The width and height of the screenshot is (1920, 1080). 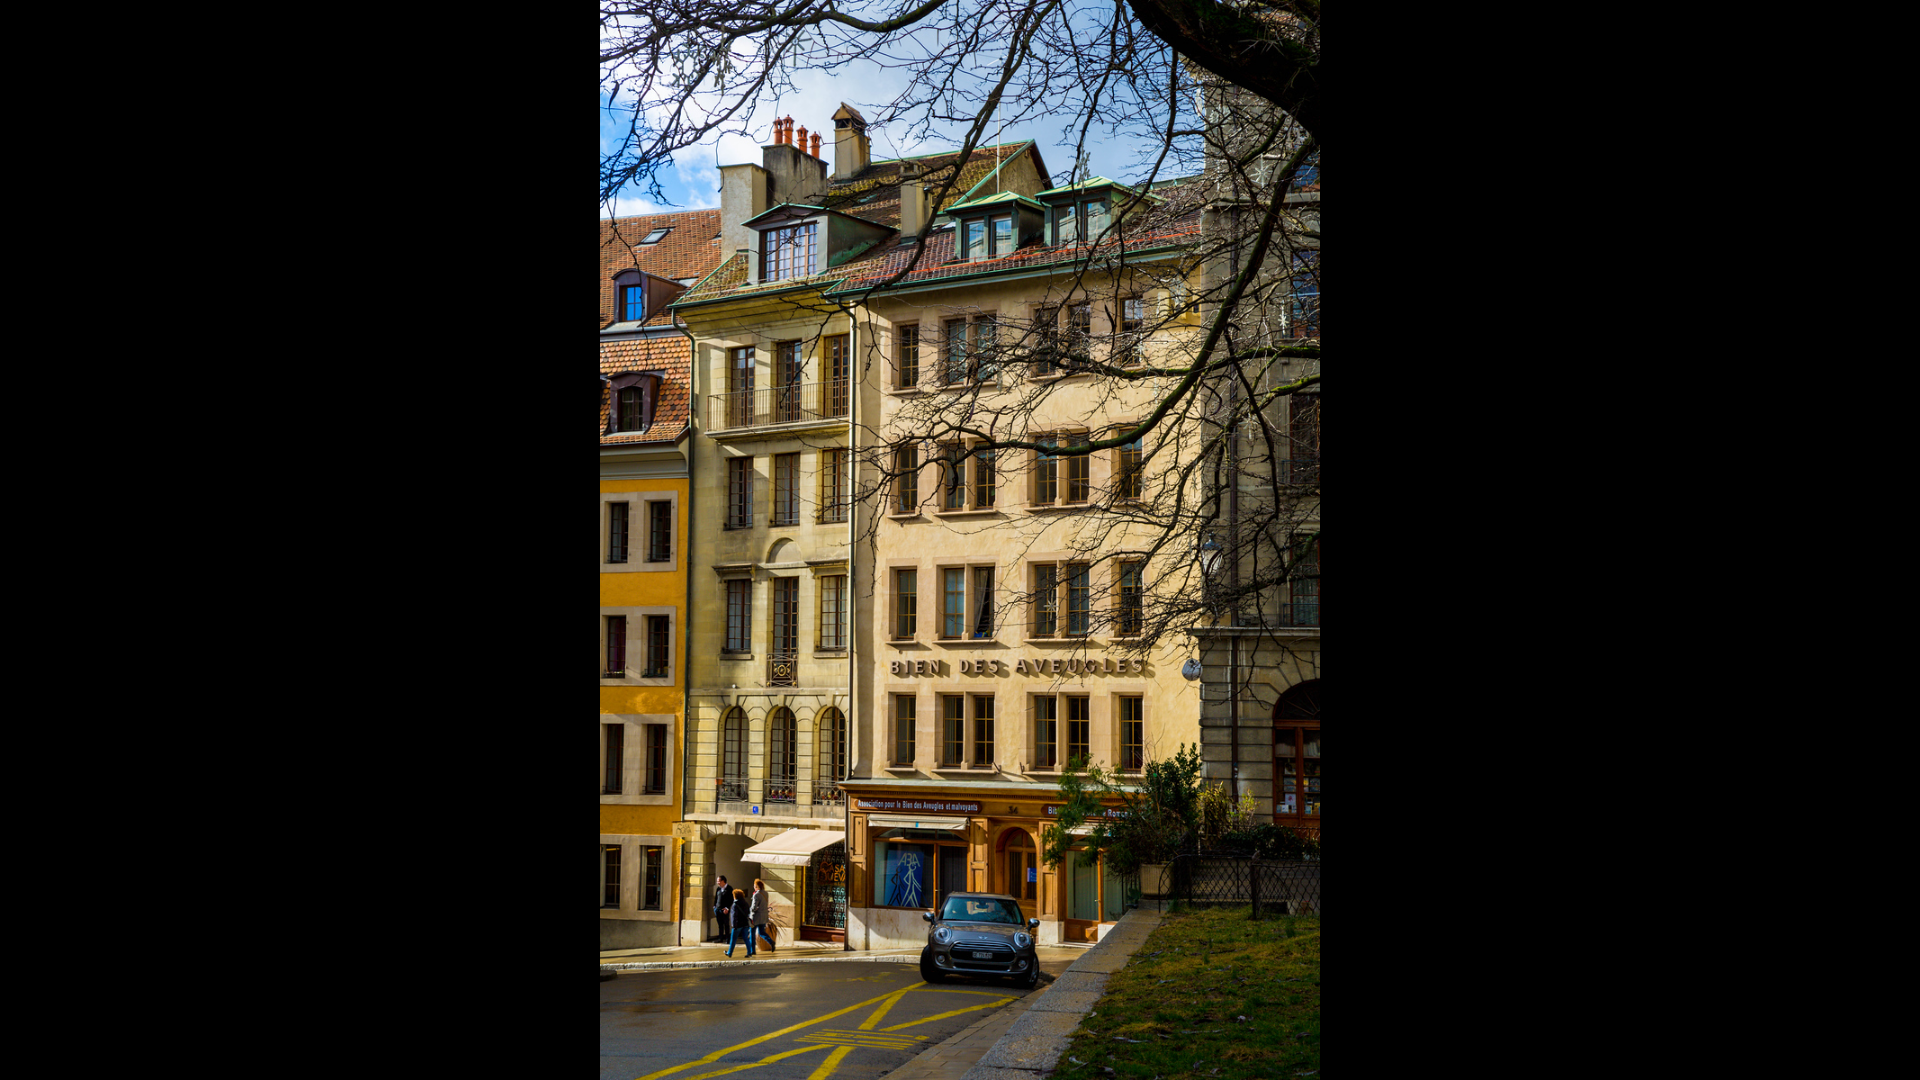 I want to click on COUNTRIES, so click(x=1201, y=177).